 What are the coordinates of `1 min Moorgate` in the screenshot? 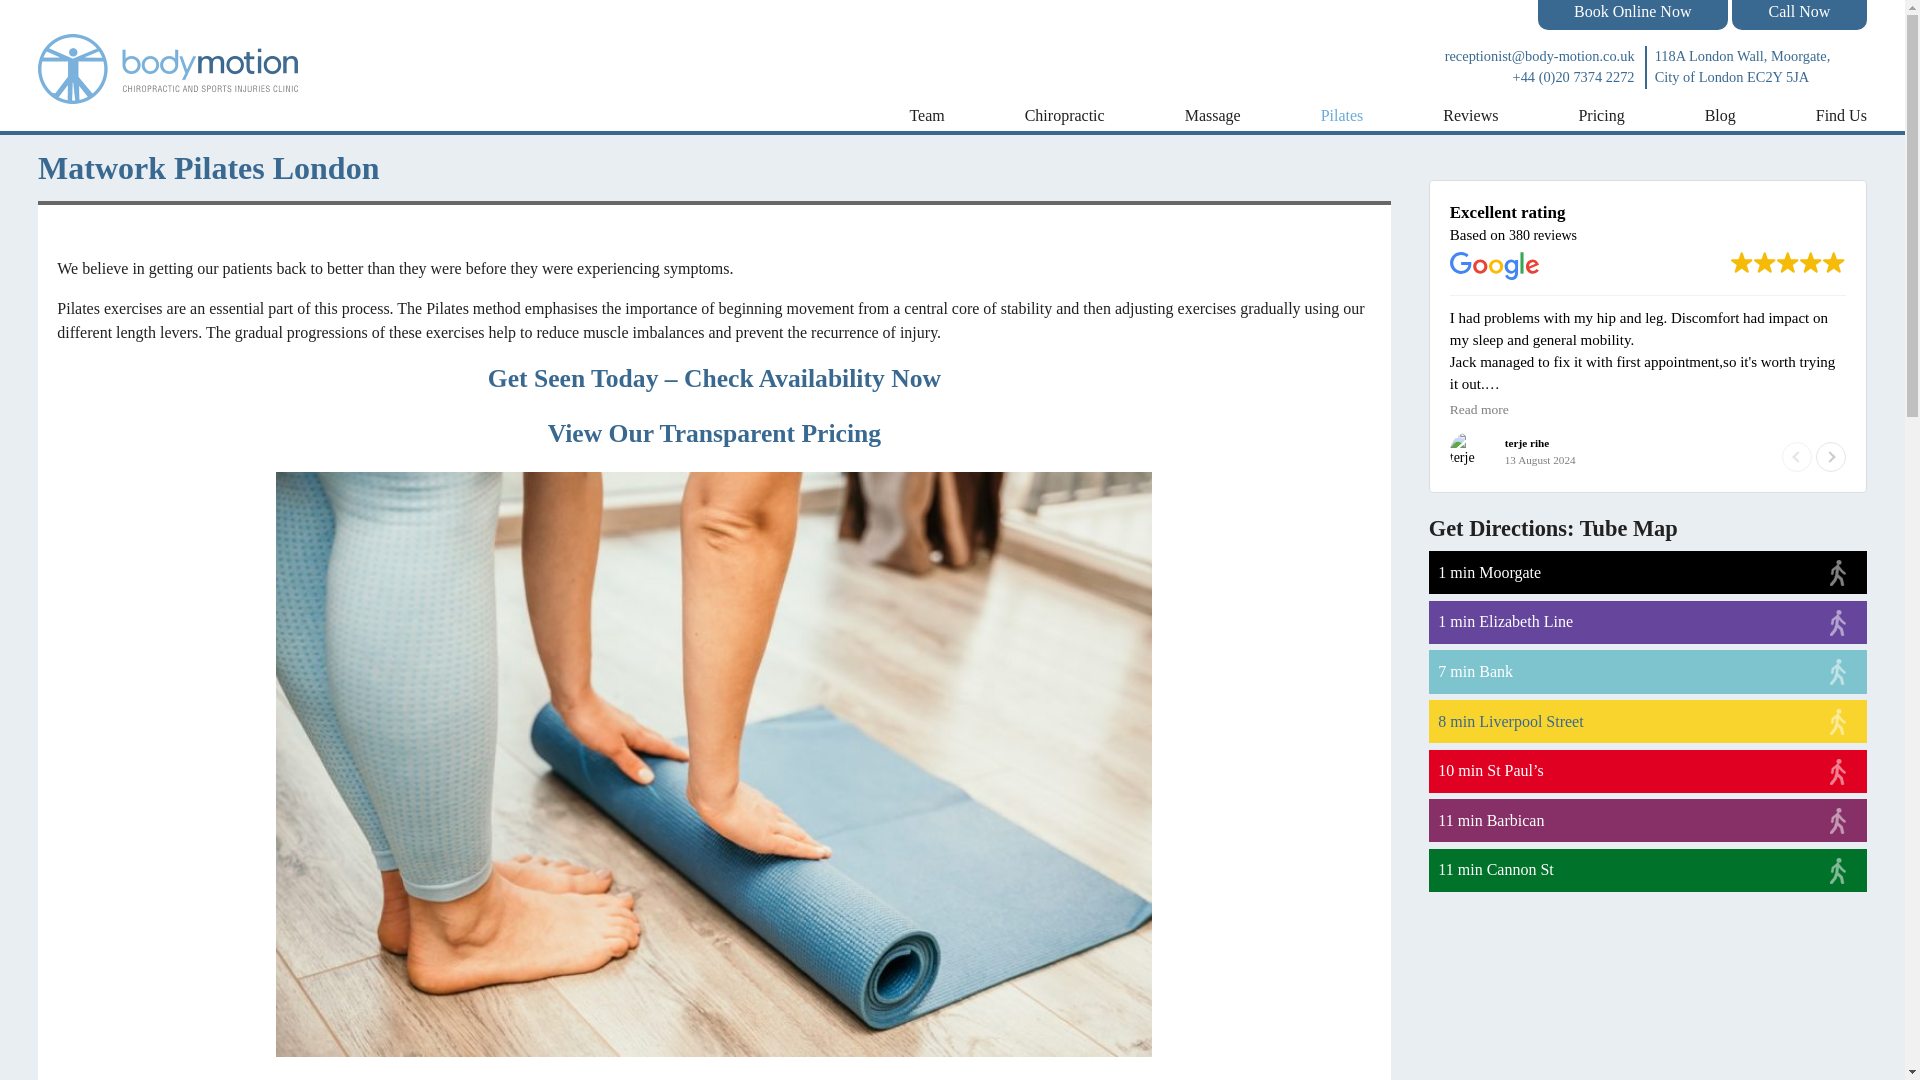 It's located at (1647, 572).